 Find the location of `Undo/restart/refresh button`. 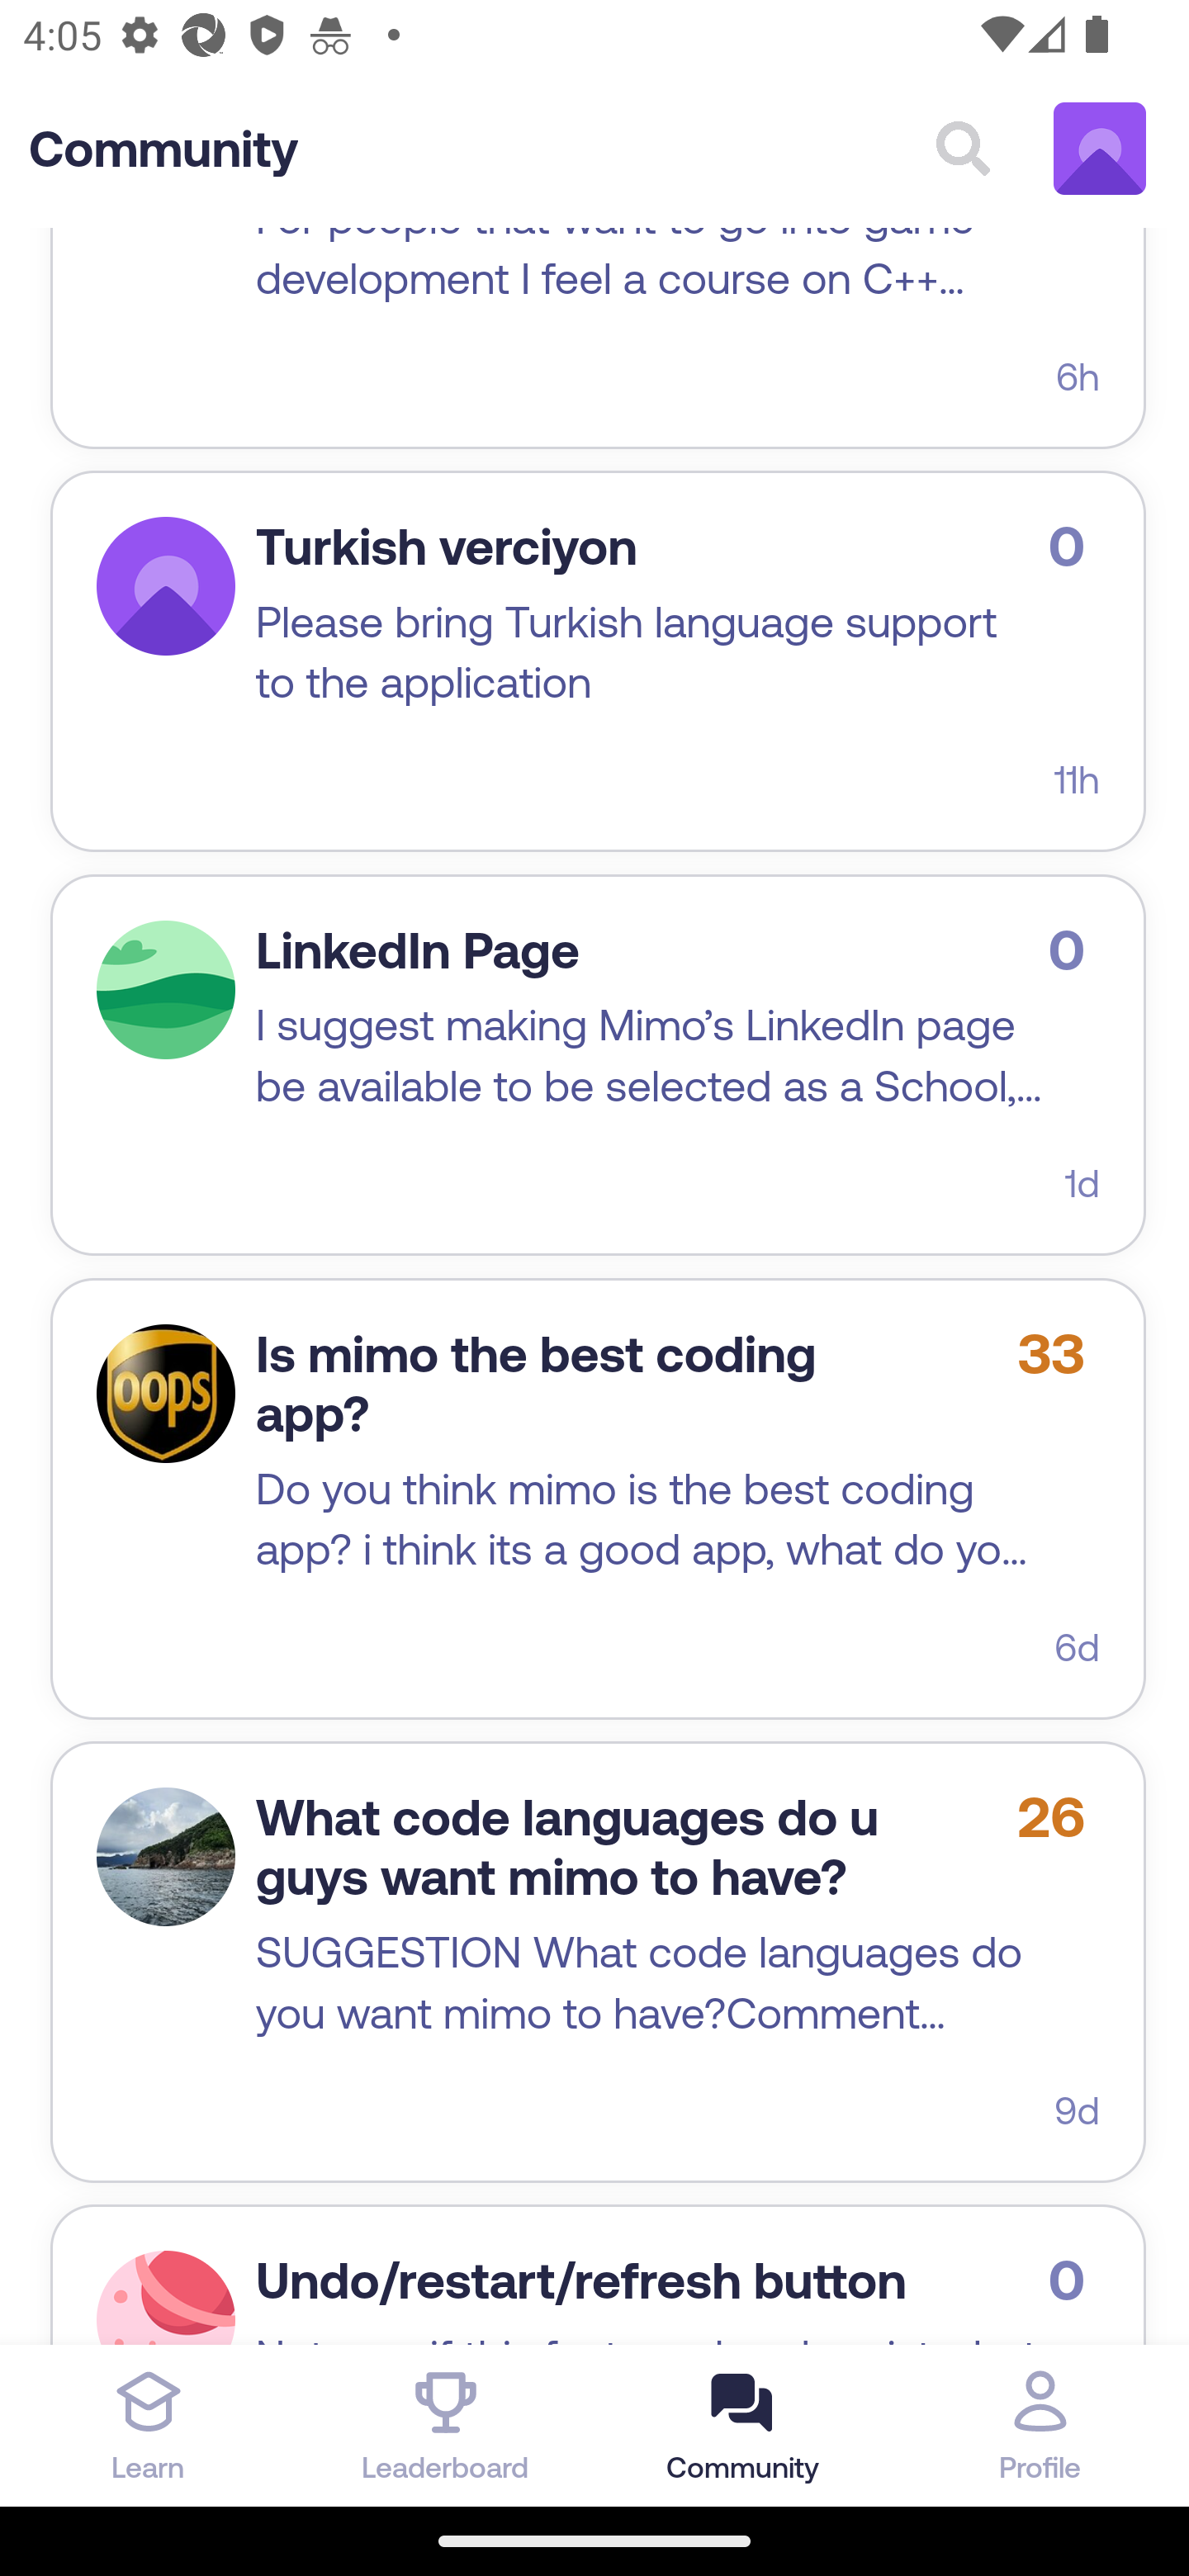

Undo/restart/refresh button is located at coordinates (580, 2280).